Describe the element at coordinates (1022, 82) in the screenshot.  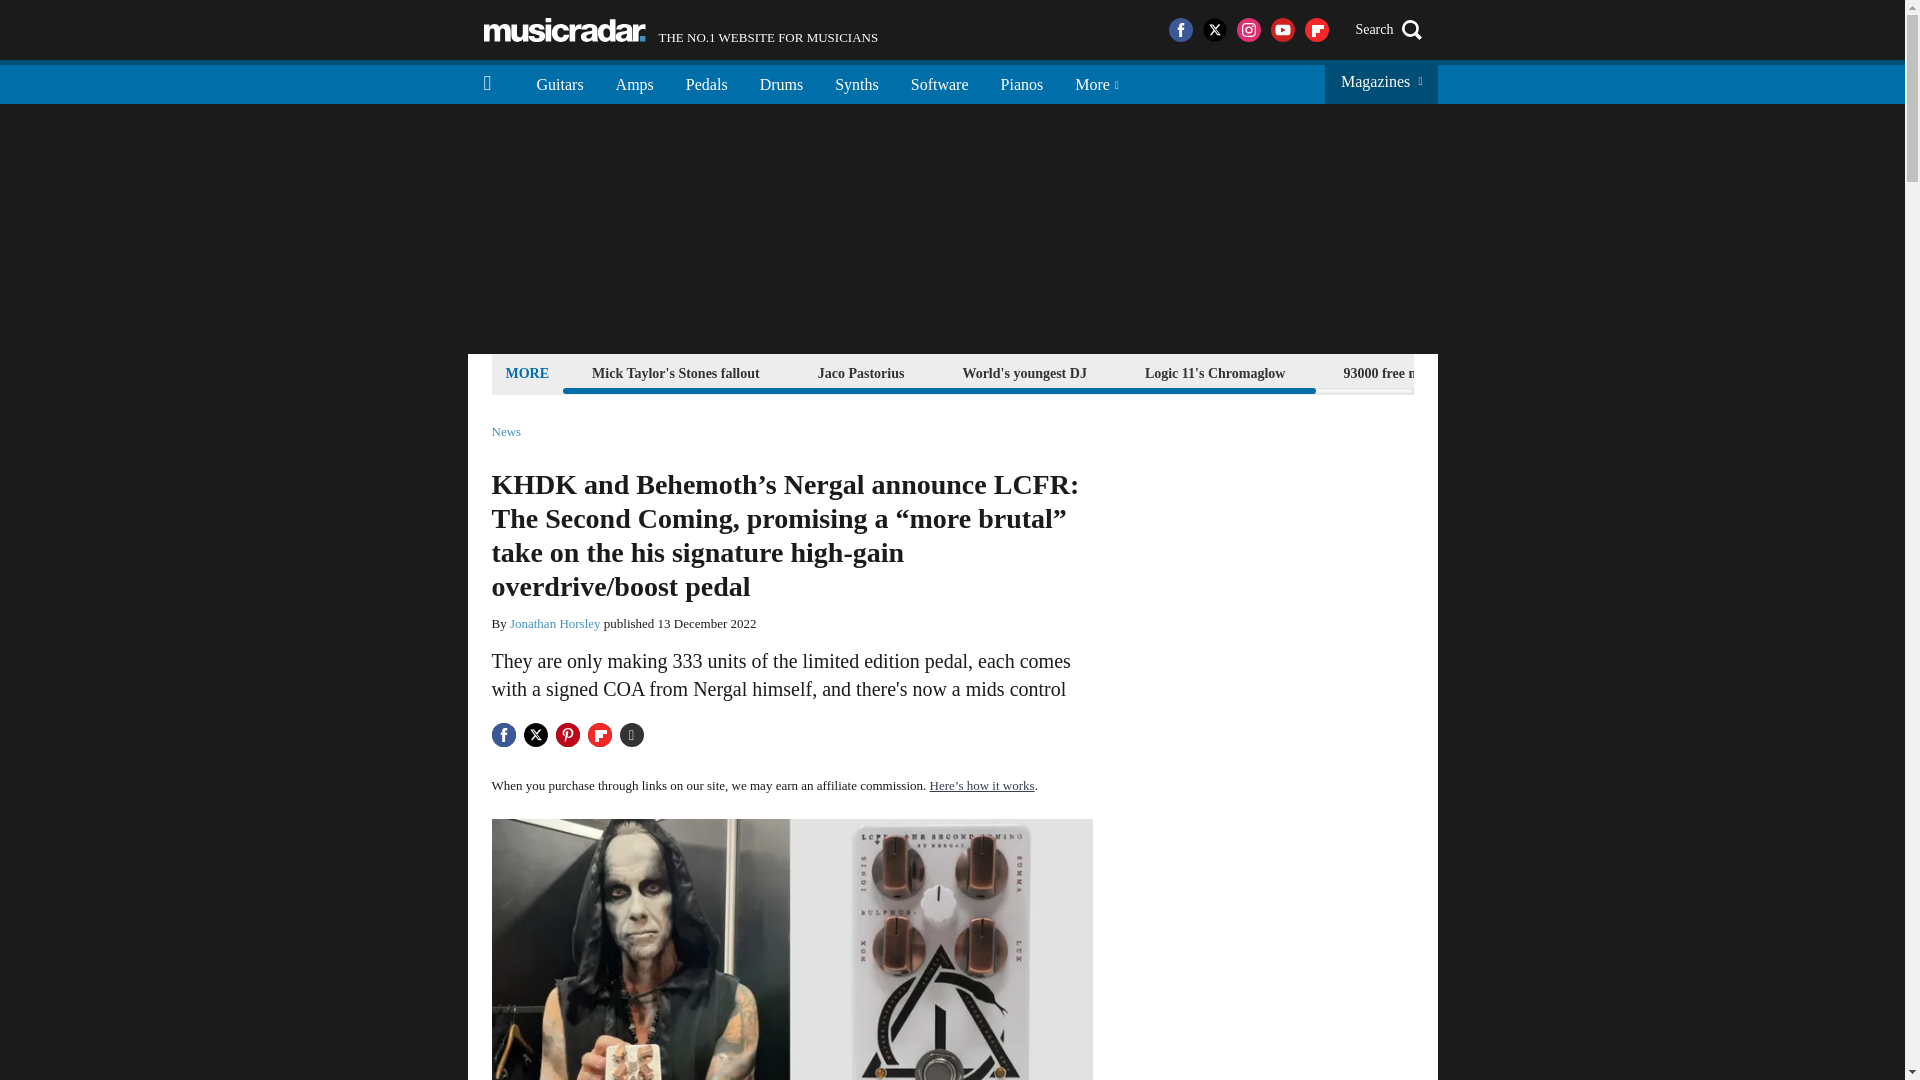
I see `Pianos` at that location.